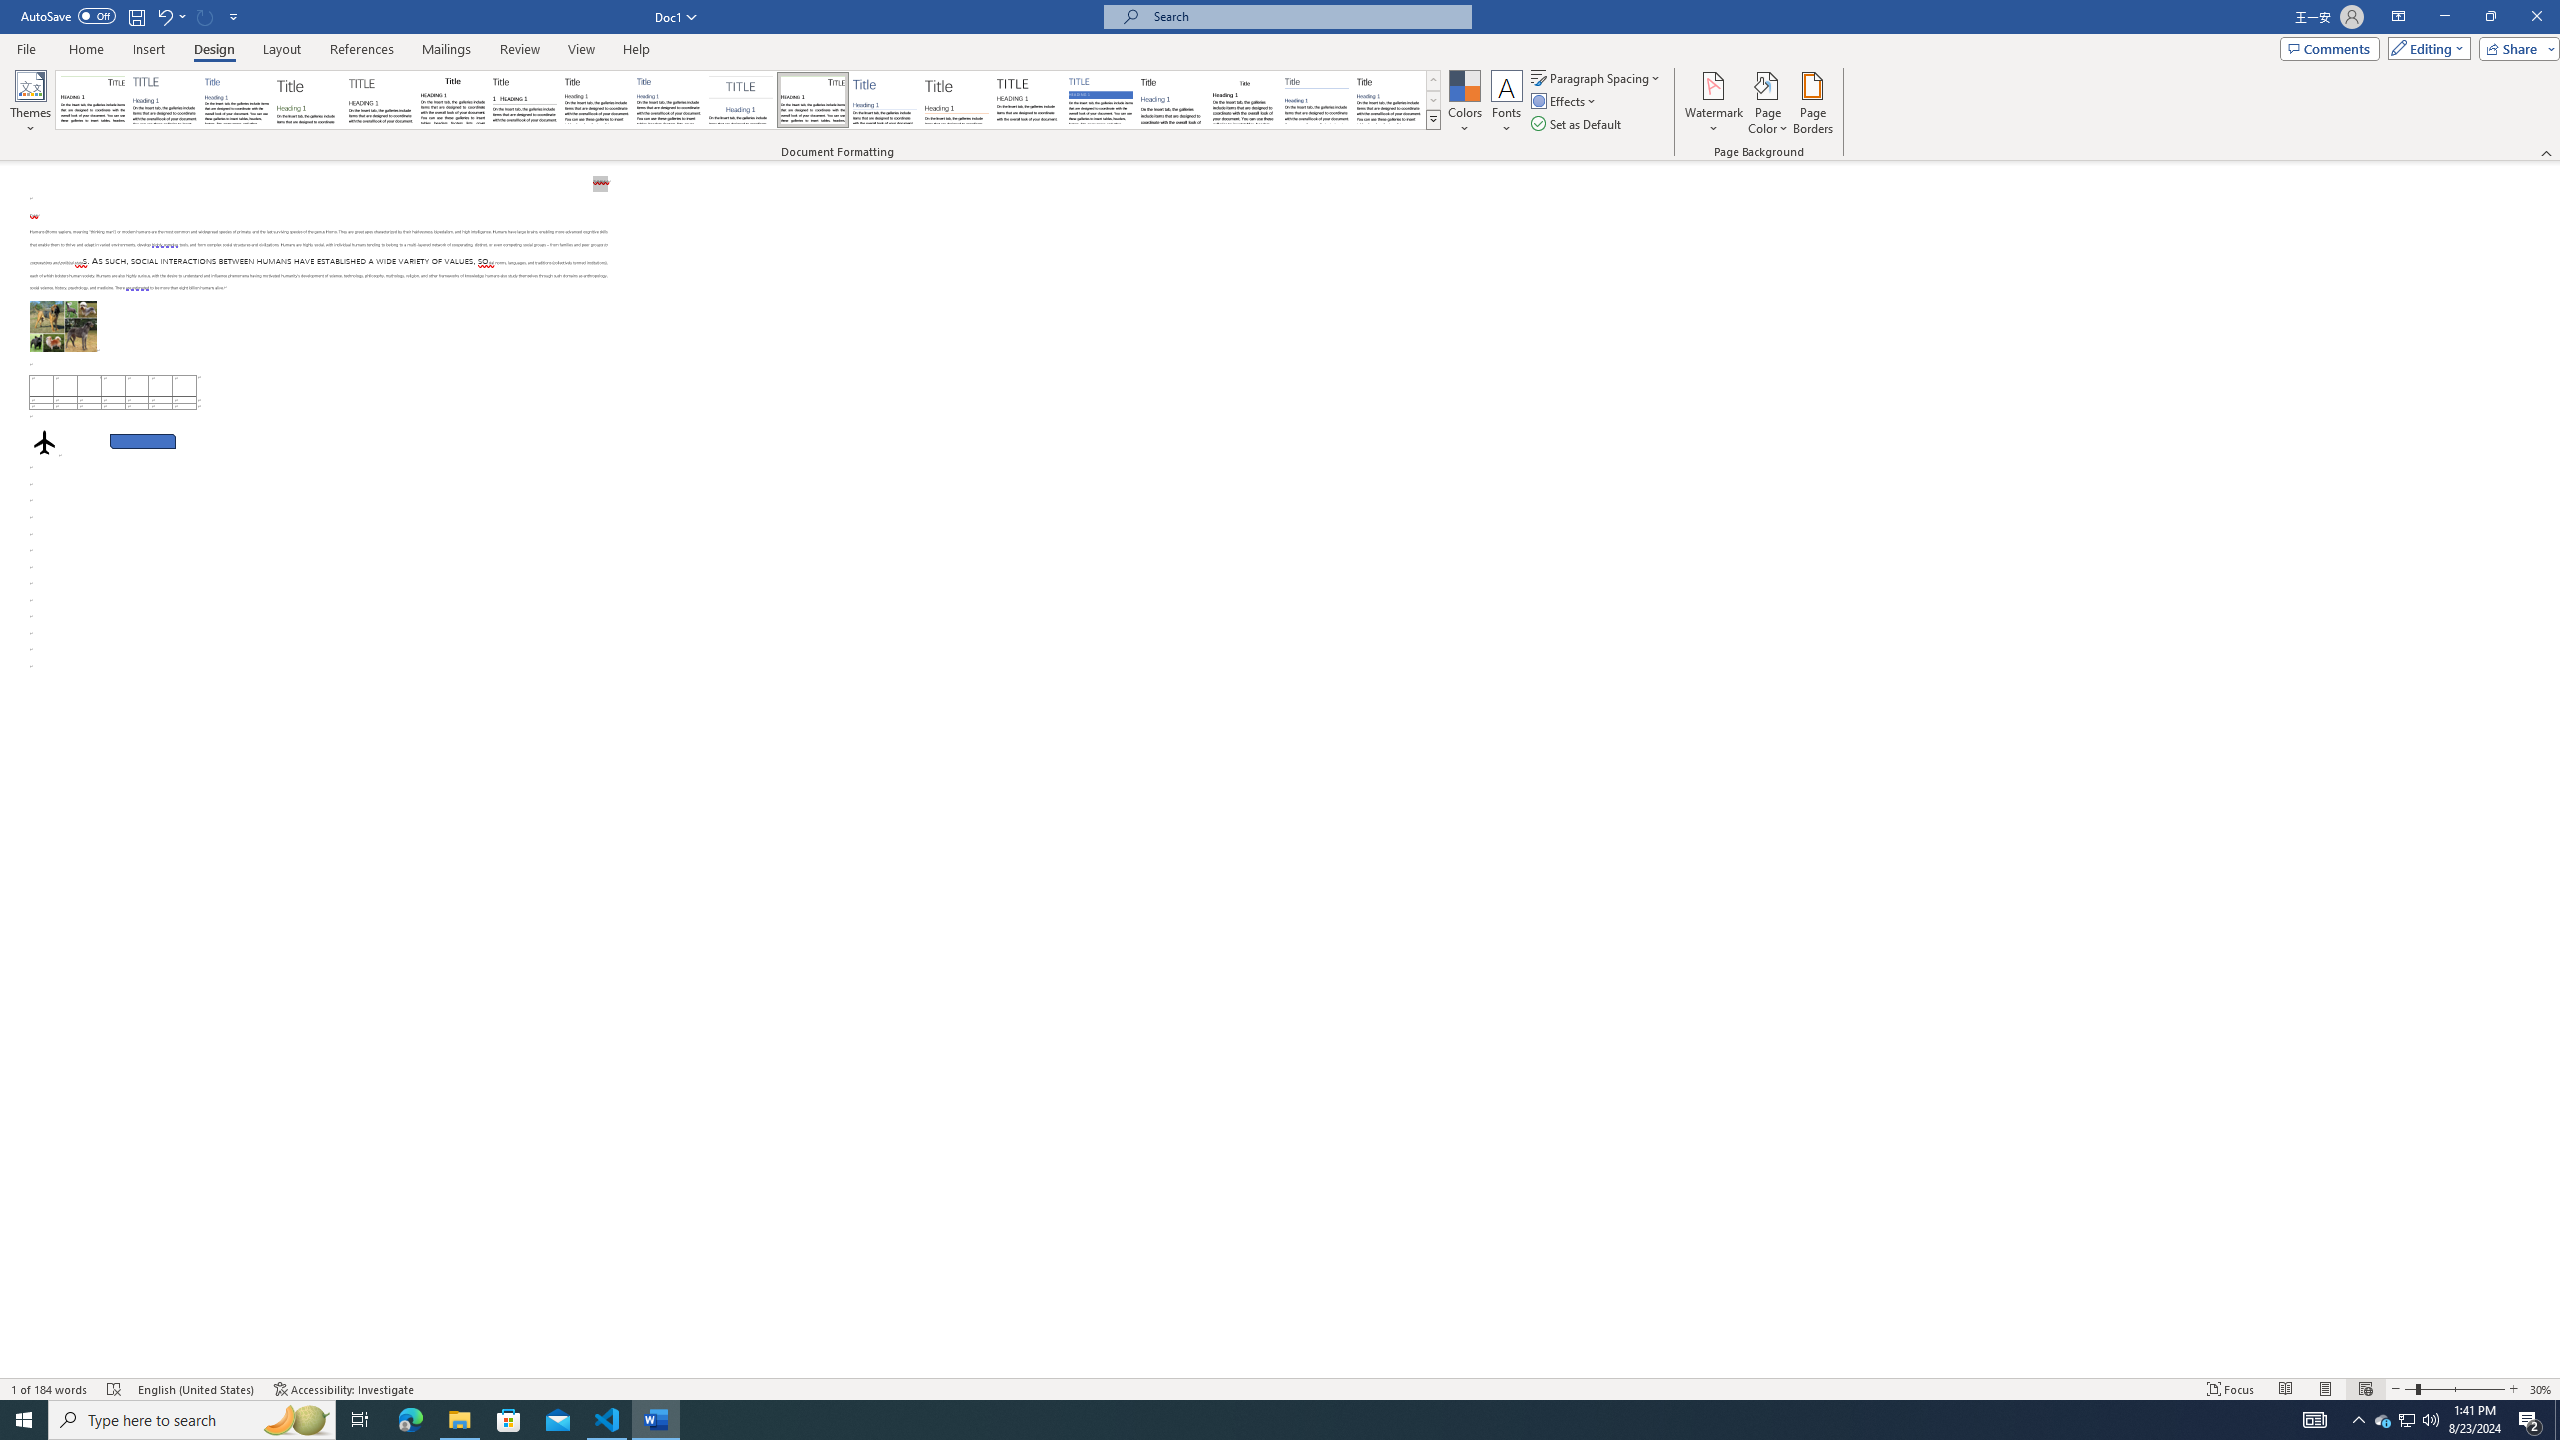  Describe the element at coordinates (814, 100) in the screenshot. I see `Lines (Distinctive)` at that location.